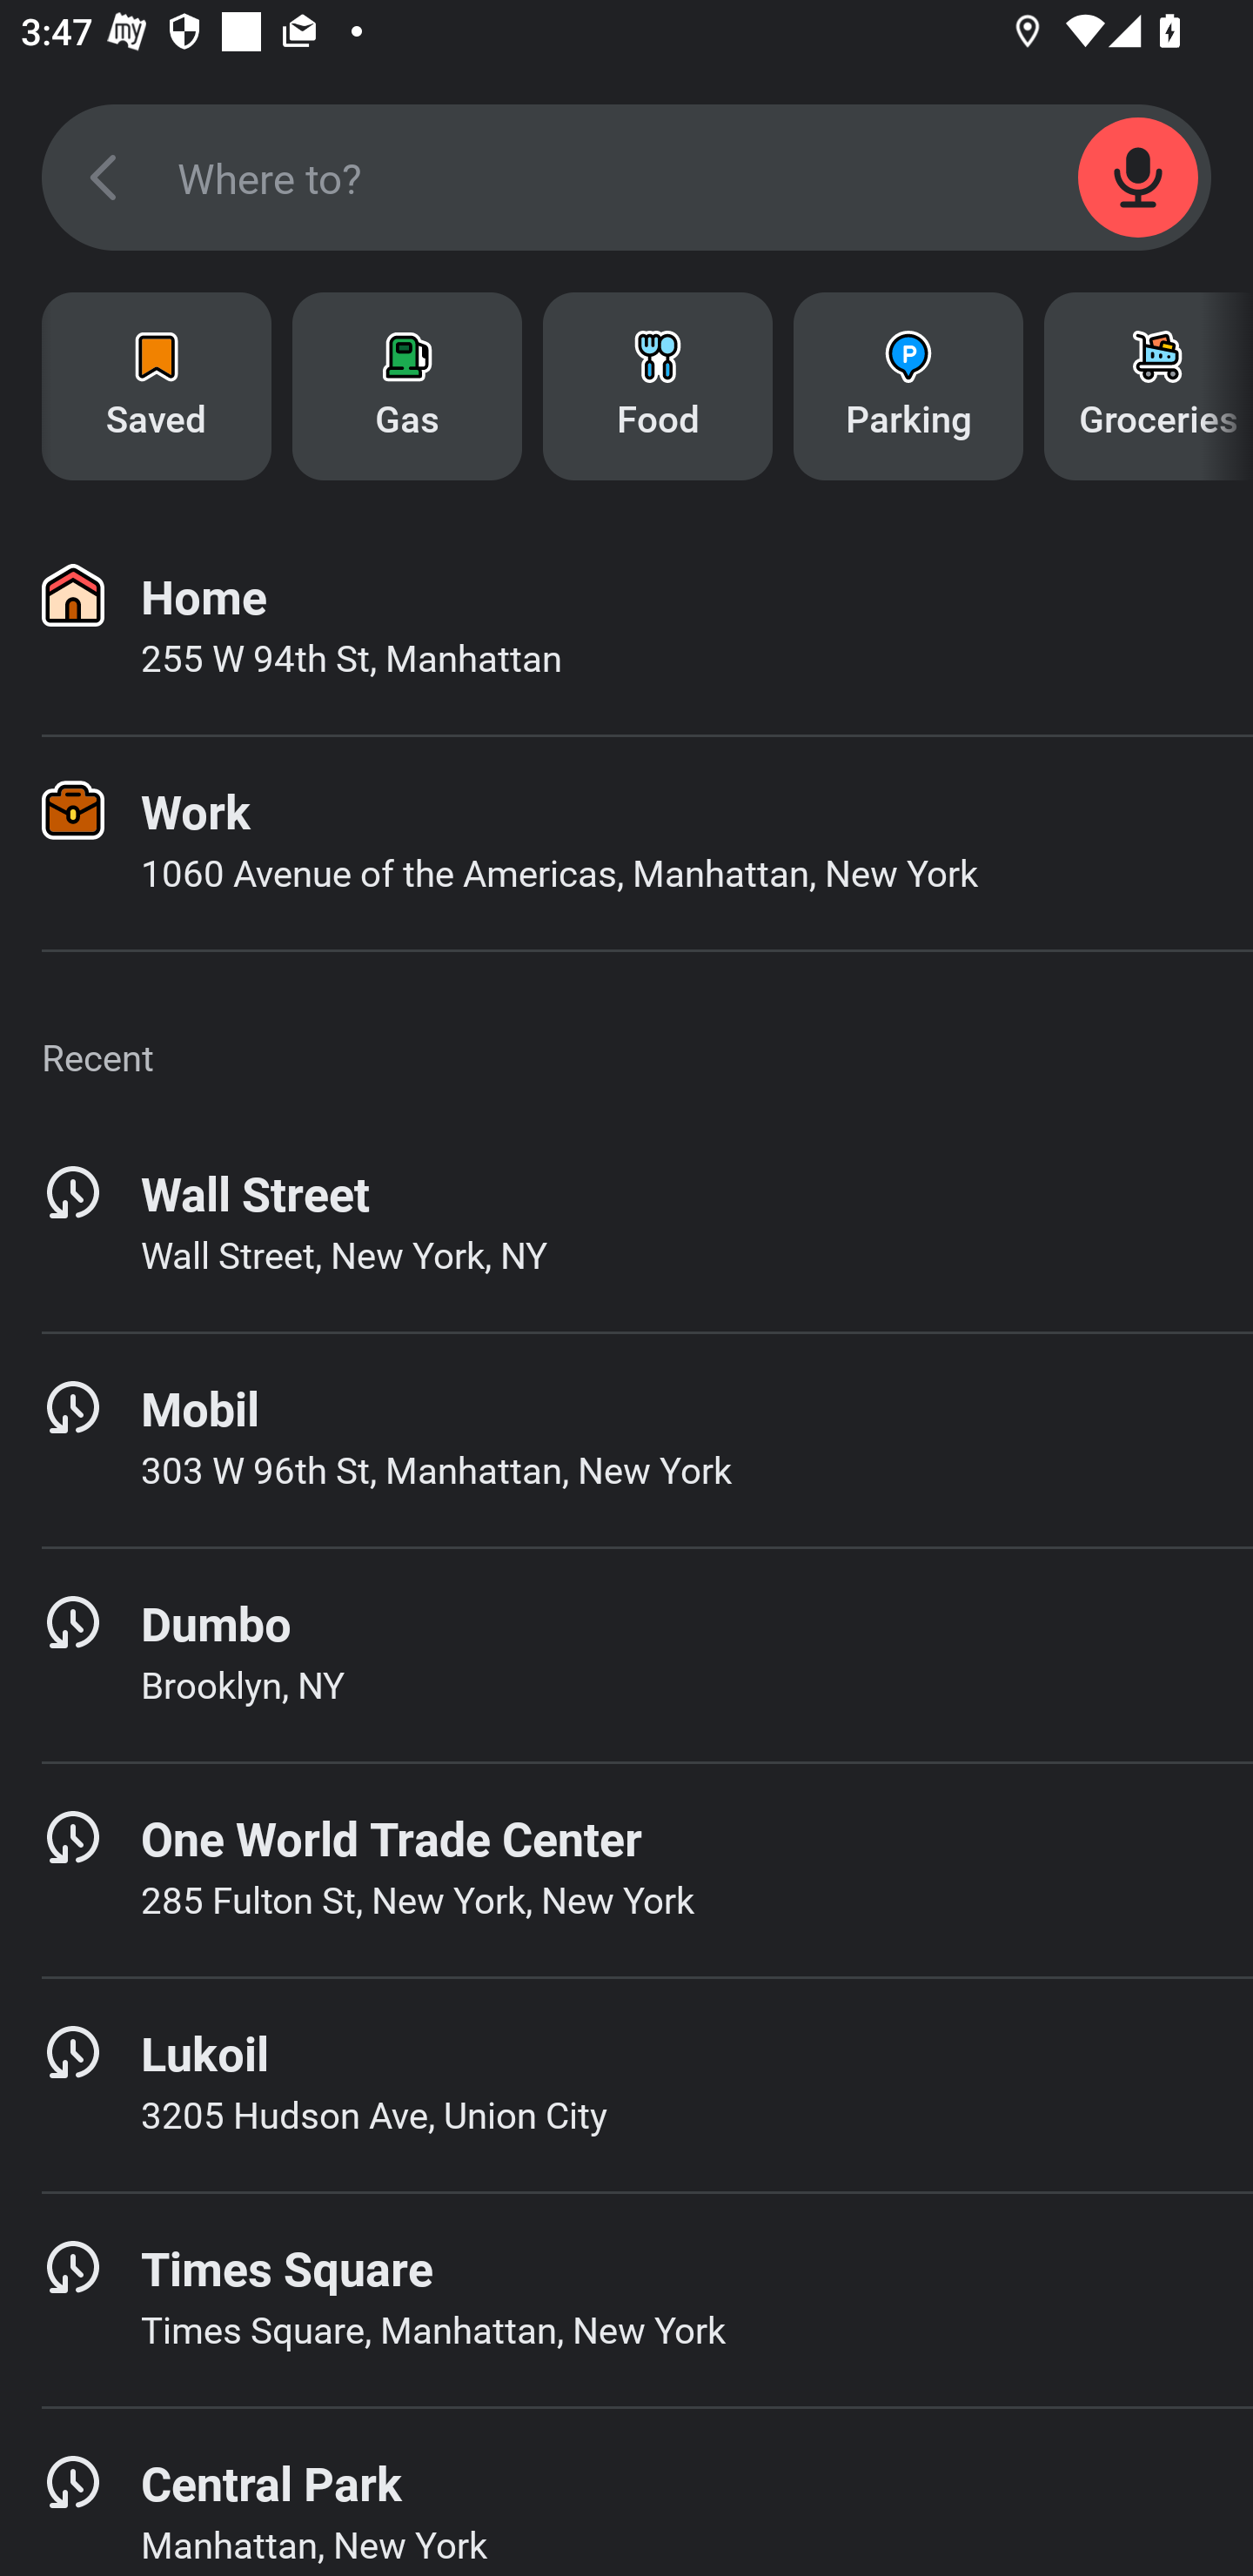 This screenshot has height=2576, width=1253. What do you see at coordinates (1149, 386) in the screenshot?
I see `Groceries` at bounding box center [1149, 386].